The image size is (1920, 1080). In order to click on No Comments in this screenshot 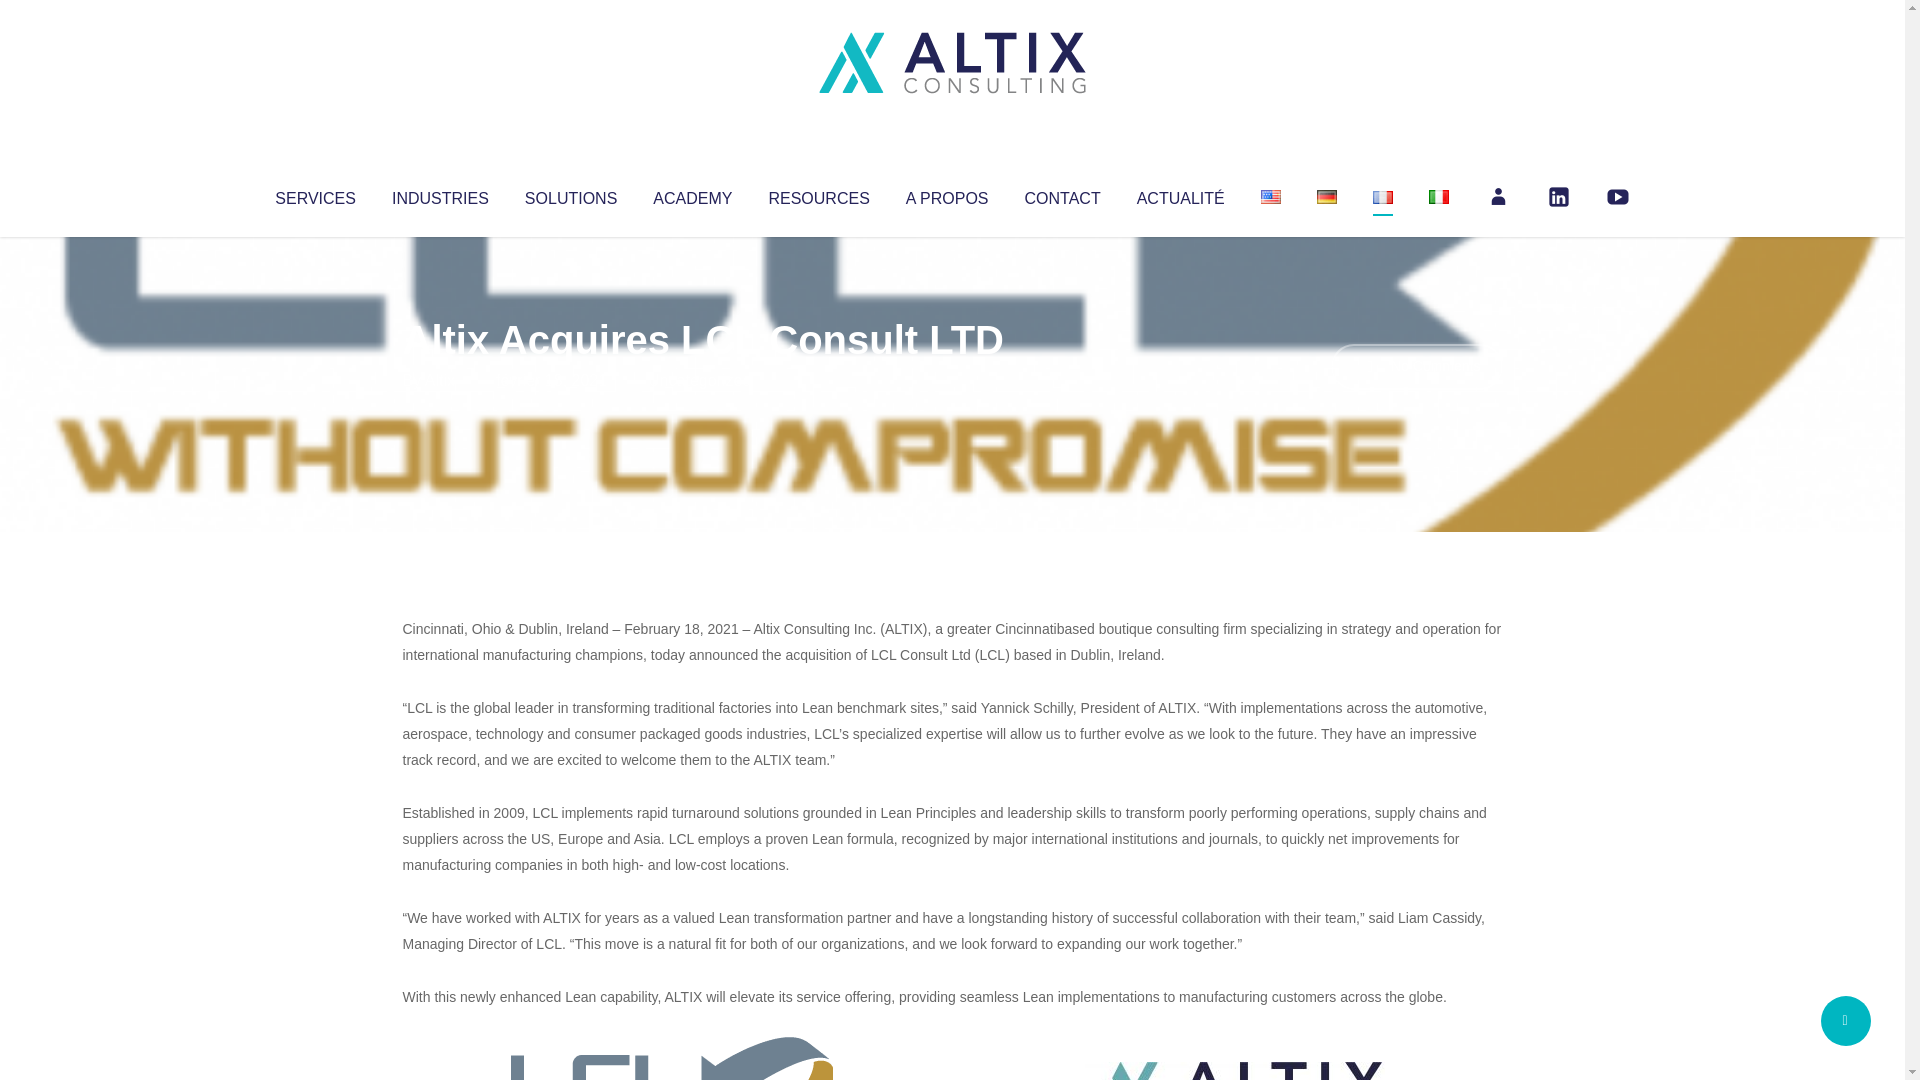, I will do `click(1416, 366)`.